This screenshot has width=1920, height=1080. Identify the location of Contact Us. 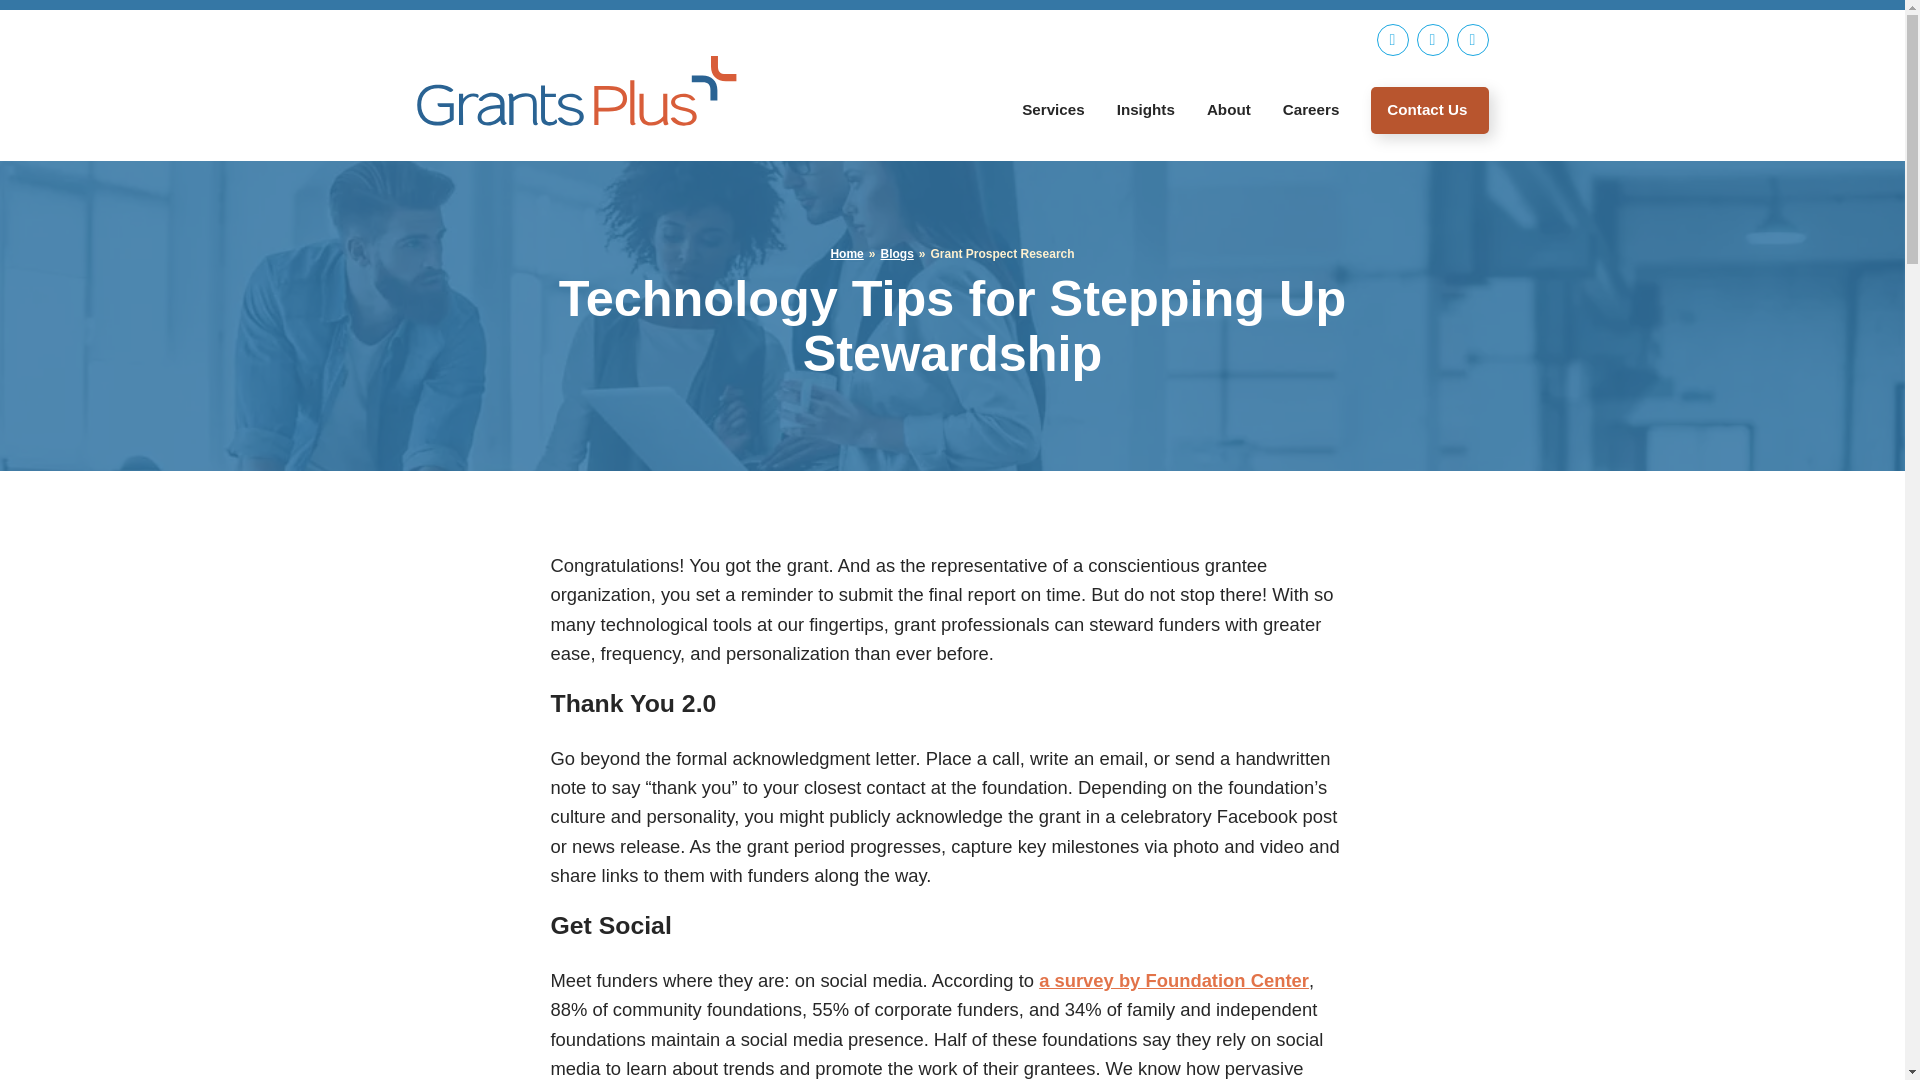
(1429, 110).